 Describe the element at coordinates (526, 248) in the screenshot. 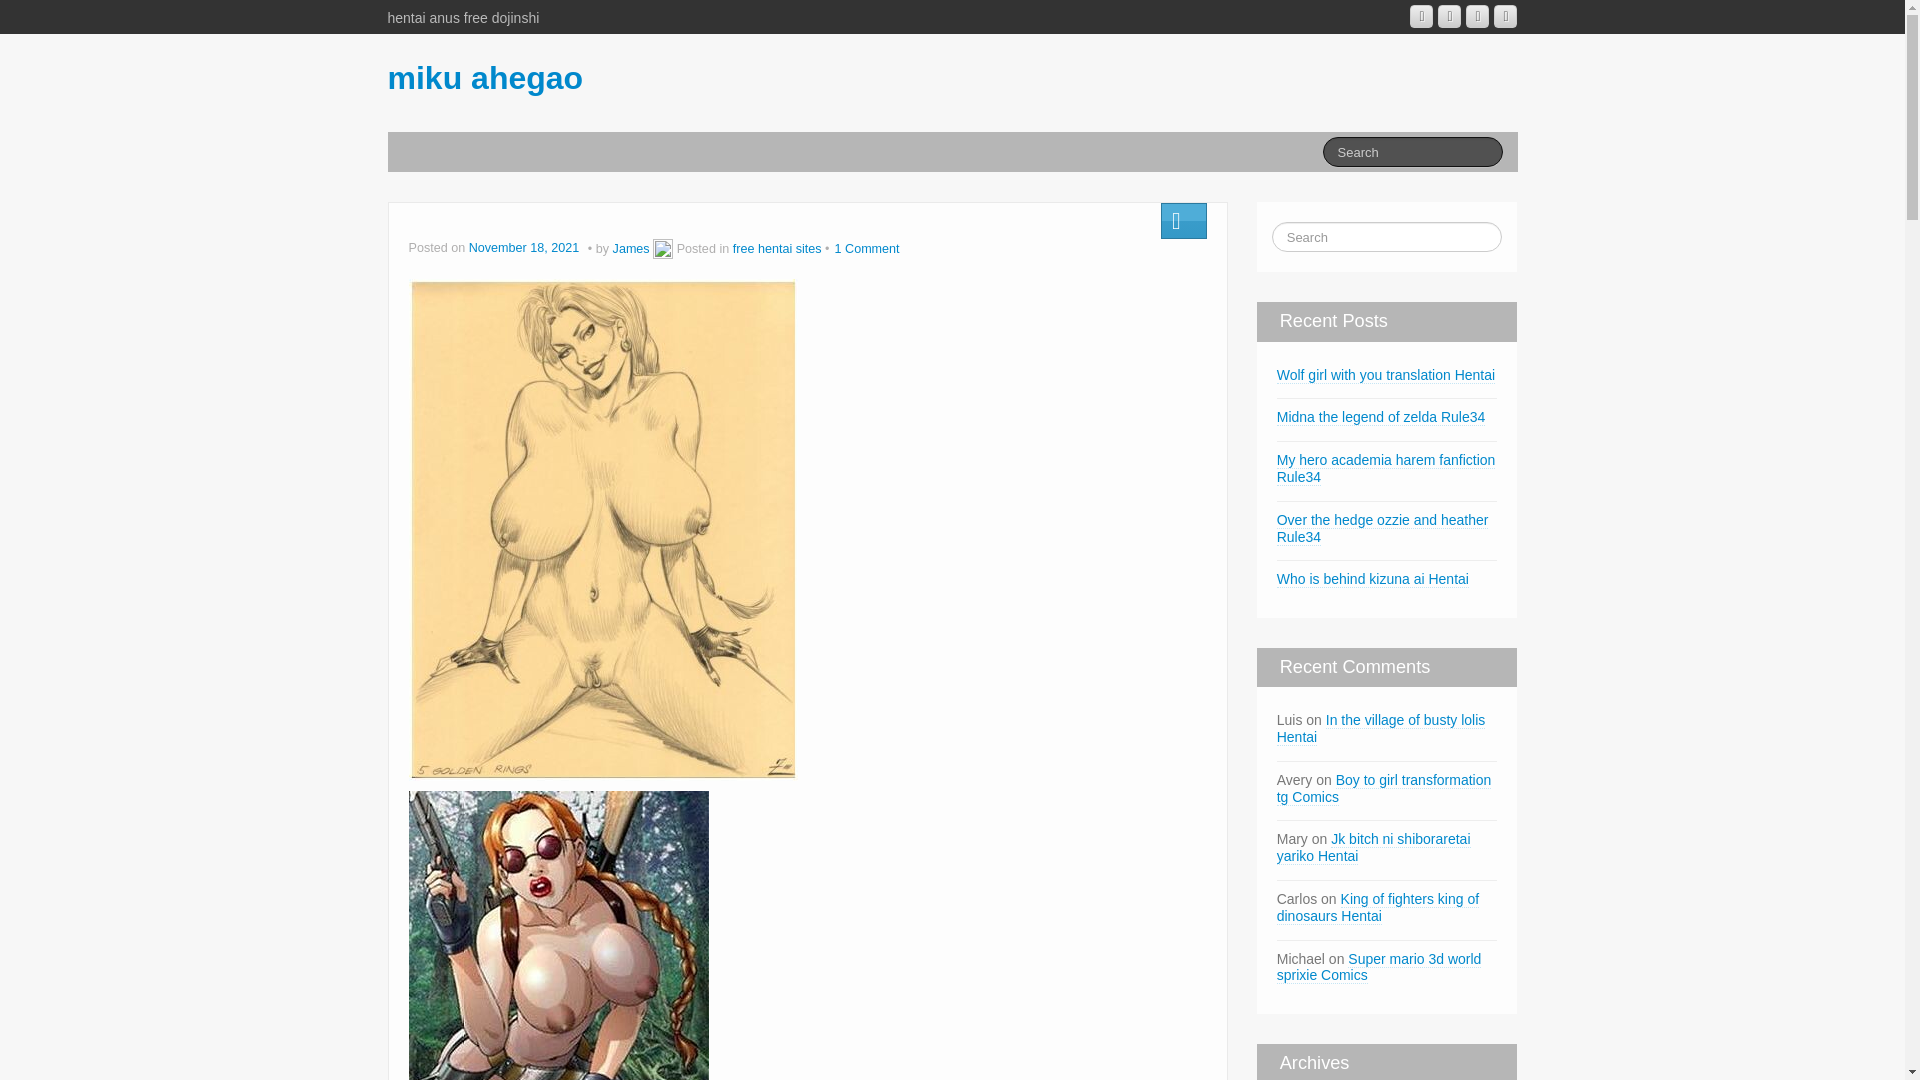

I see `7:59 pm` at that location.